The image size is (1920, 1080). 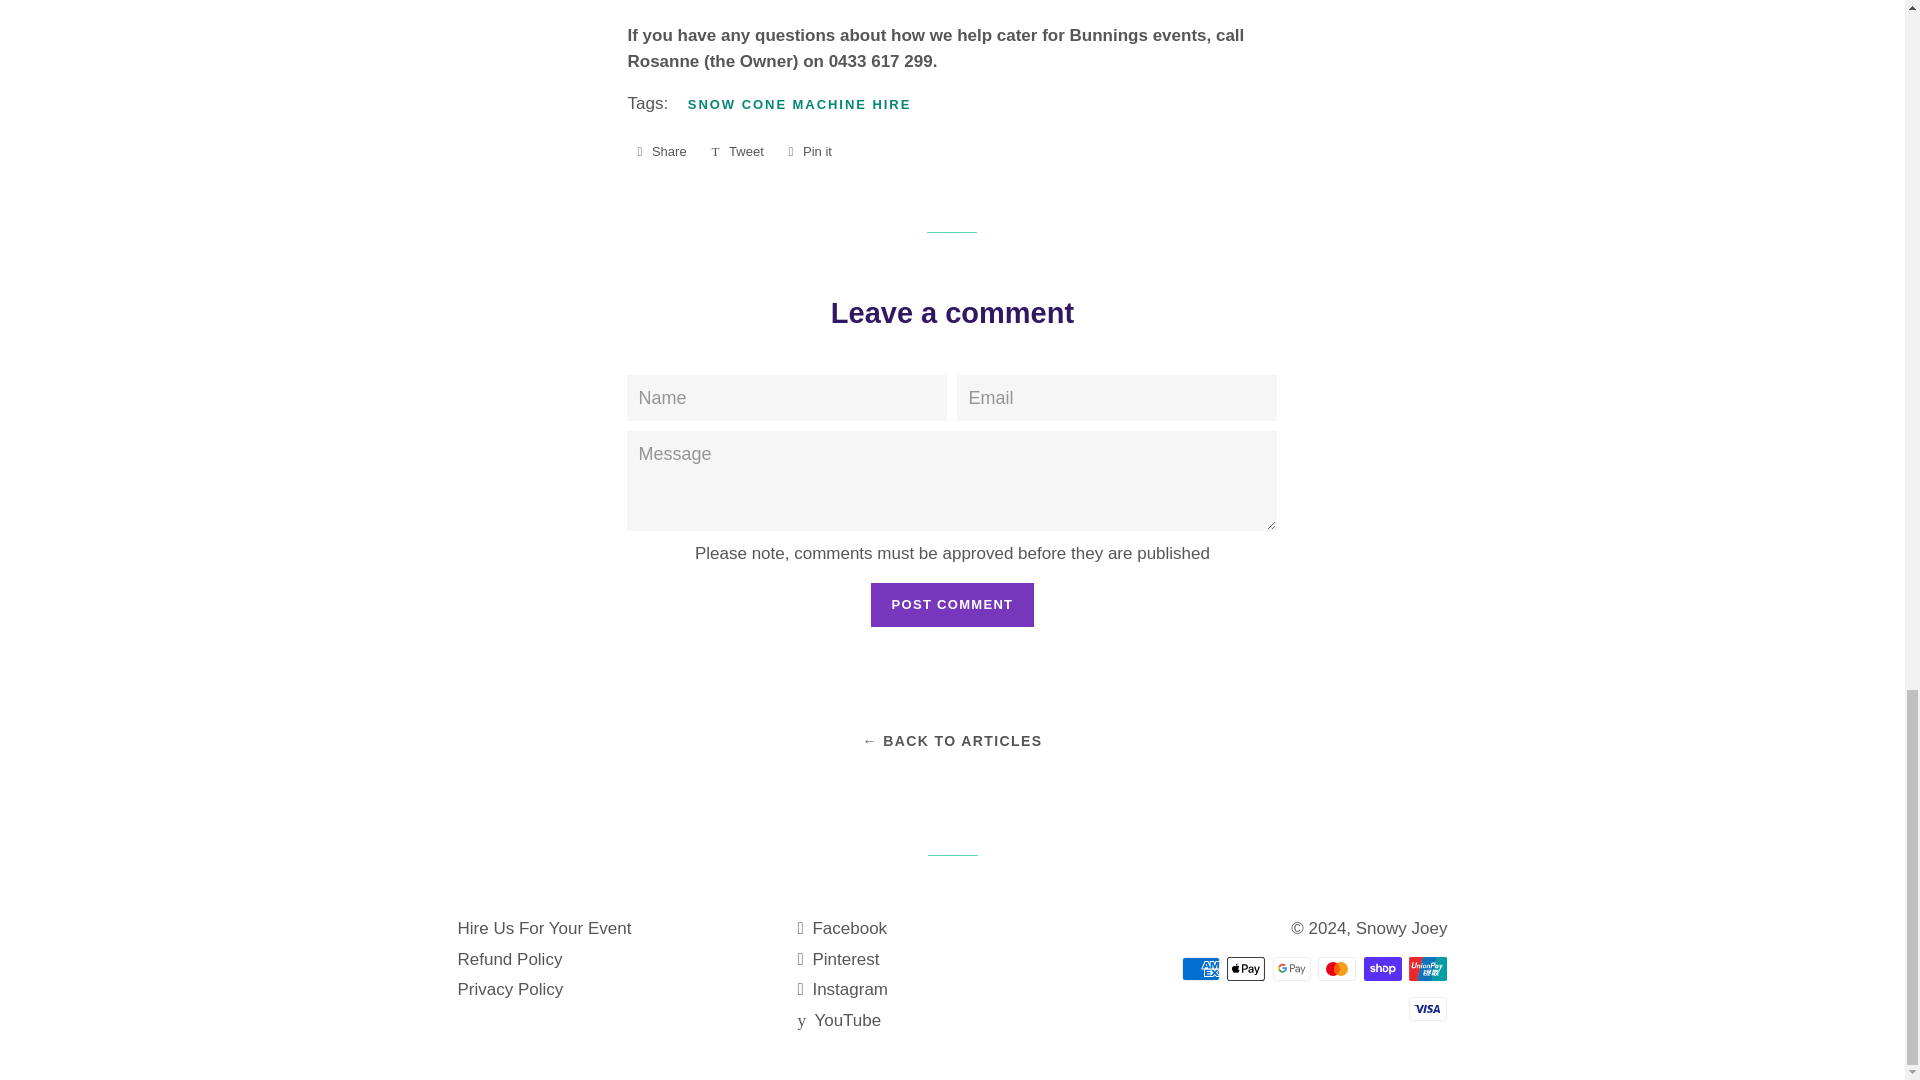 What do you see at coordinates (808, 152) in the screenshot?
I see `Share on Facebook` at bounding box center [808, 152].